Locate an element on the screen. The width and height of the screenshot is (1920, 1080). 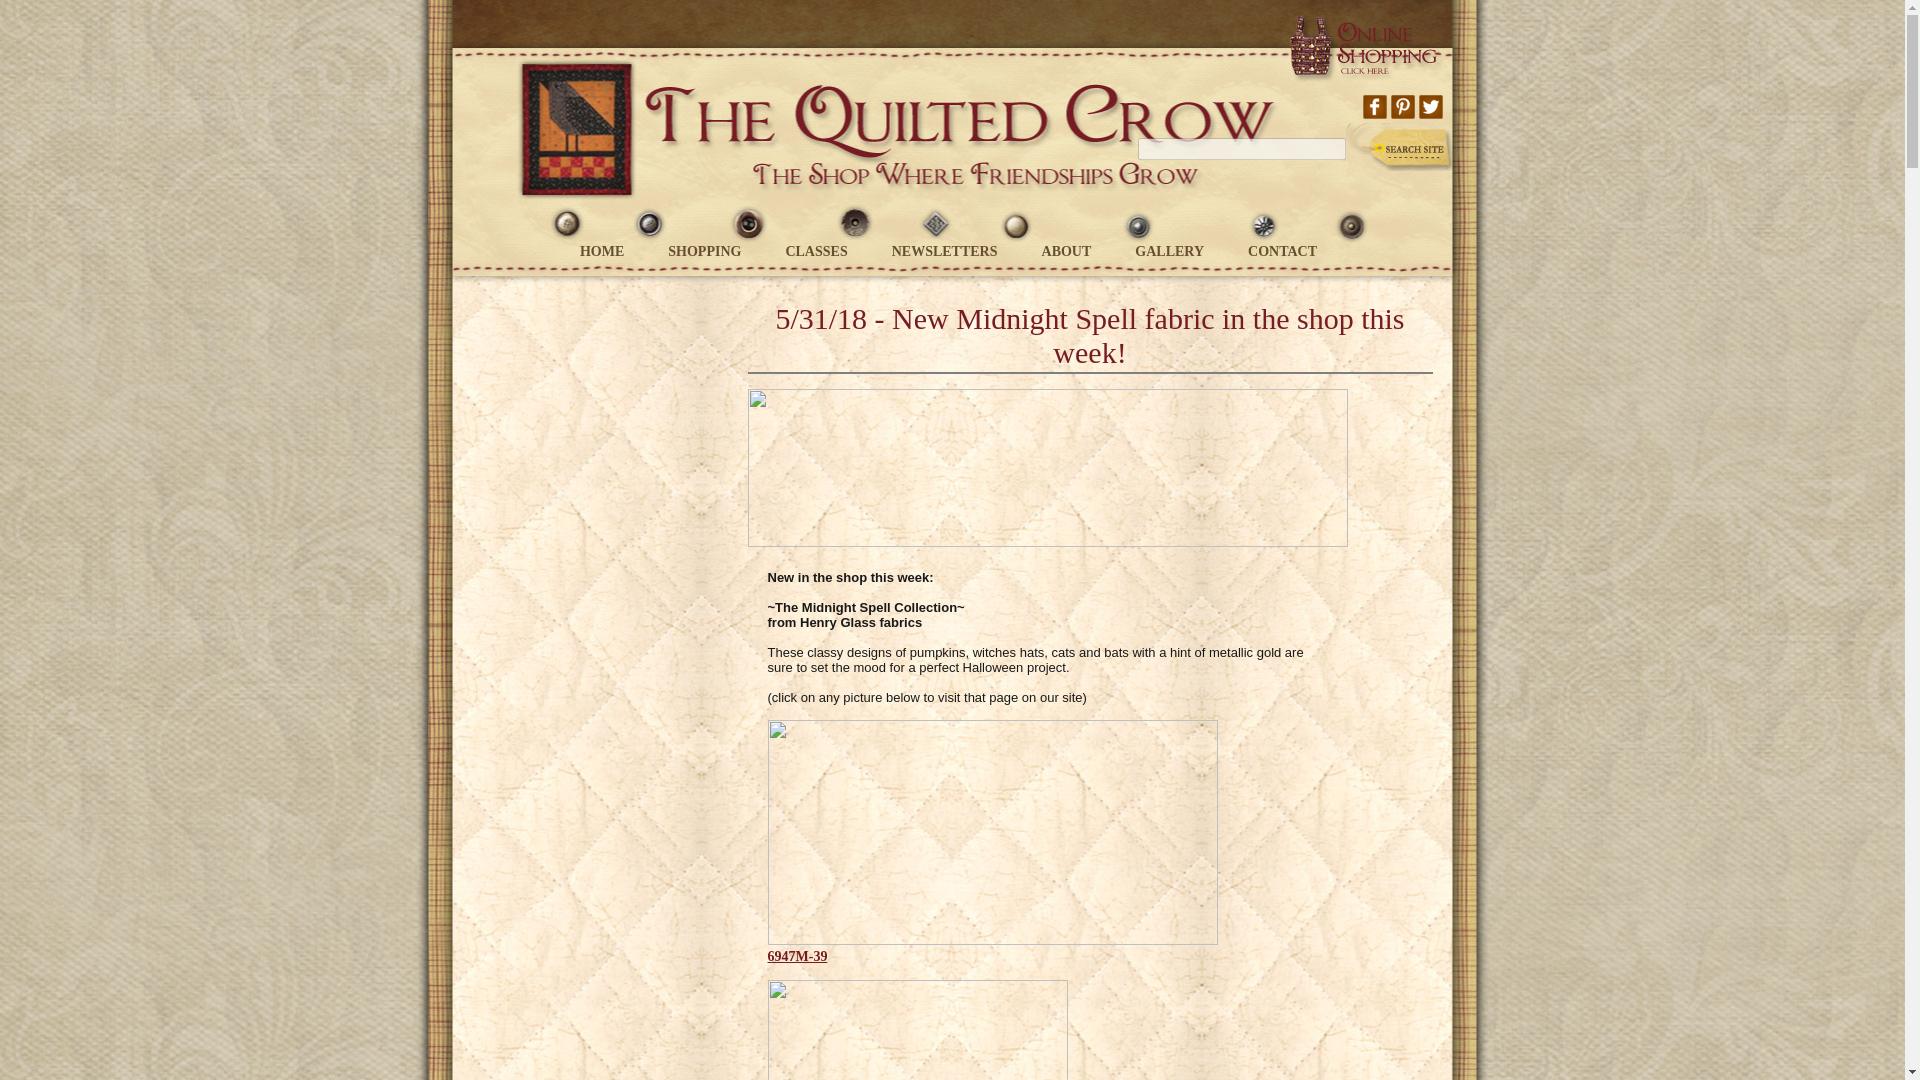
NEWSLETTERS is located at coordinates (945, 252).